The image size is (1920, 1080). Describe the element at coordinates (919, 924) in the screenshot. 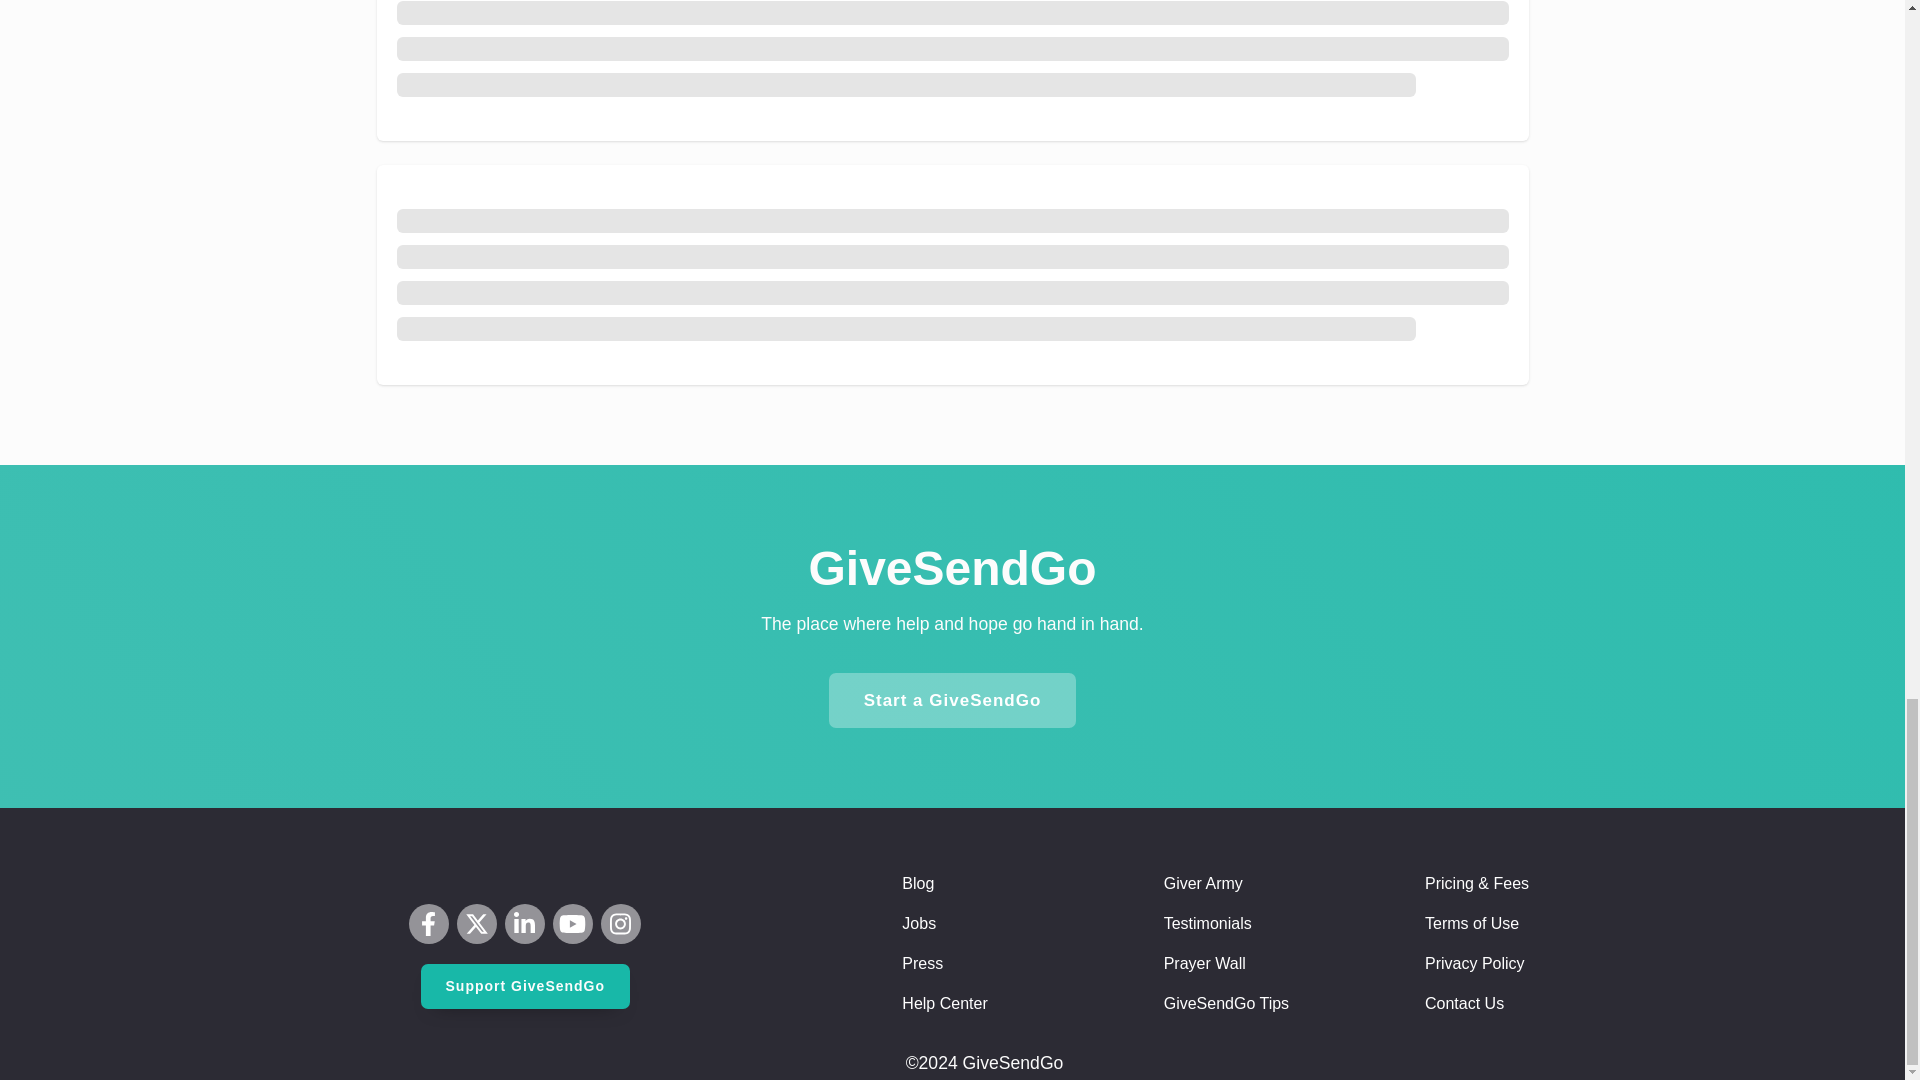

I see `Jobs` at that location.